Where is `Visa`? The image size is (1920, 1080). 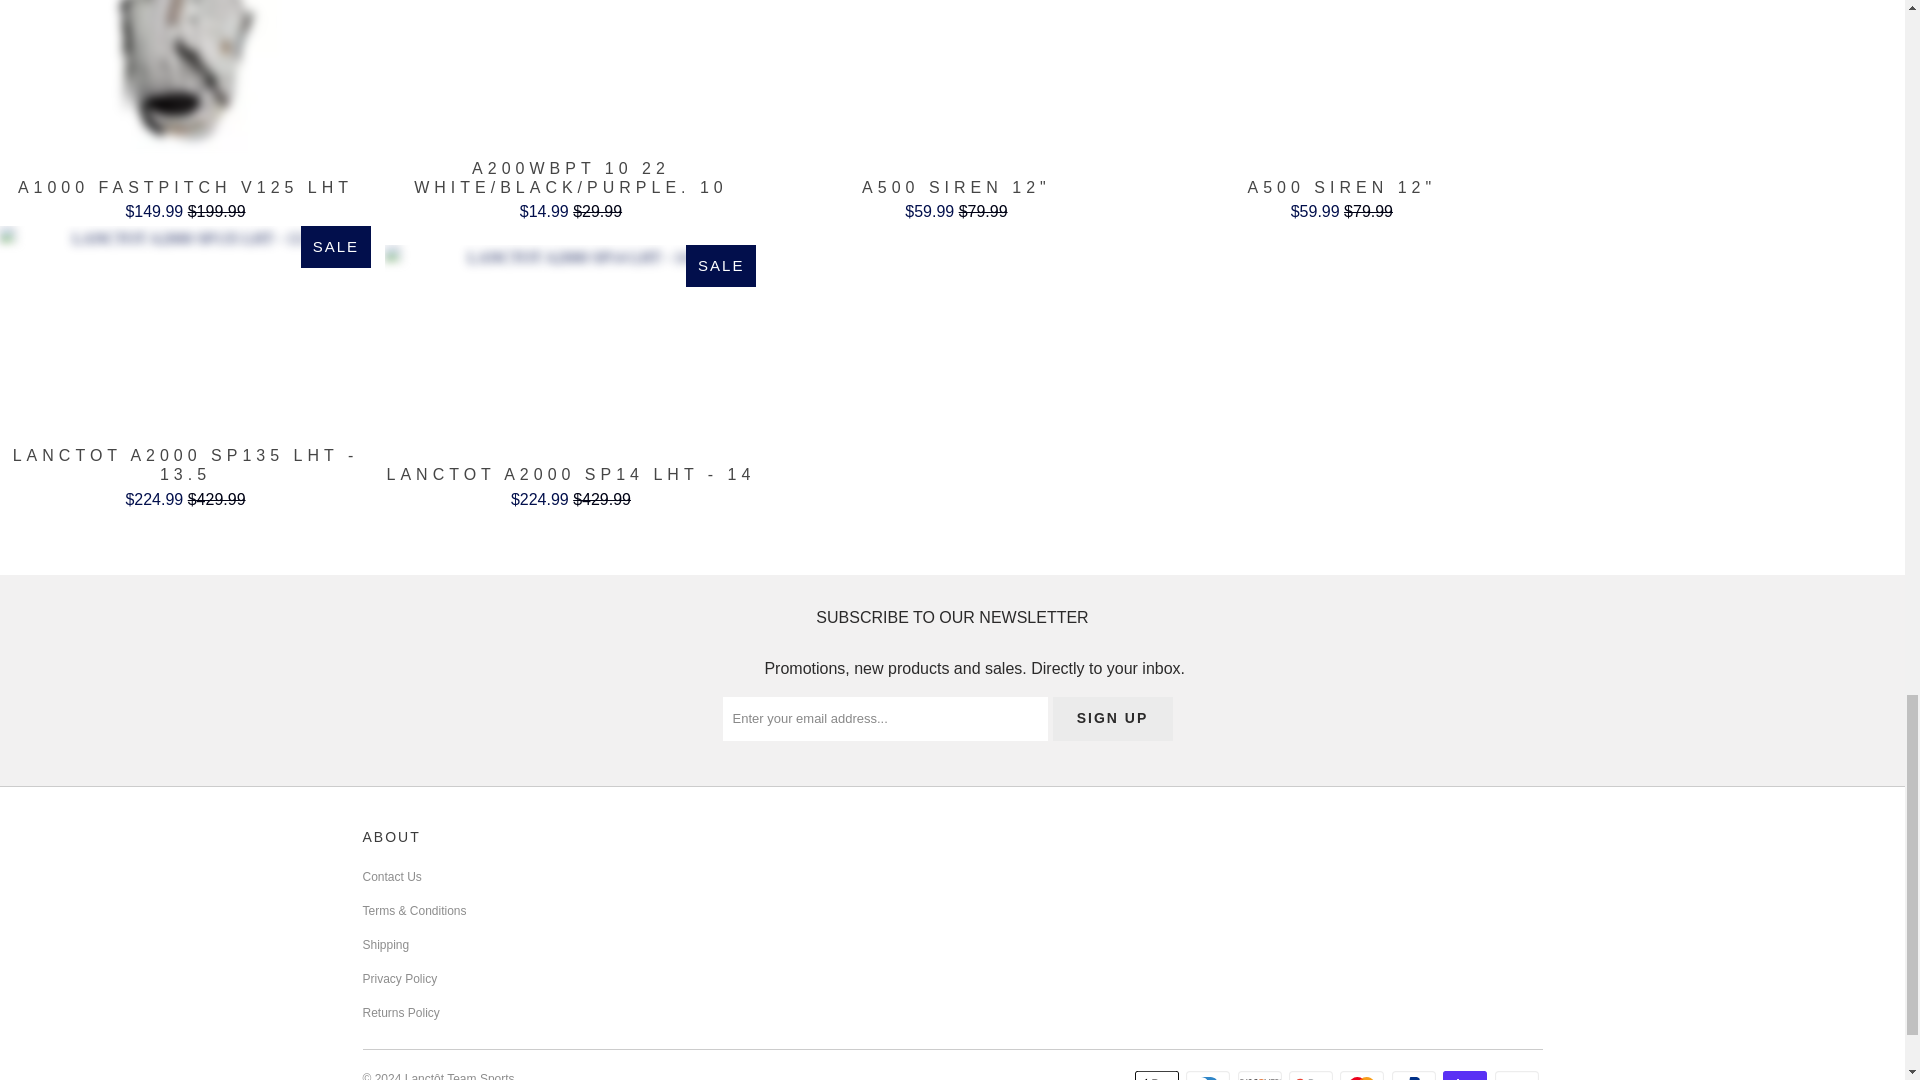 Visa is located at coordinates (1517, 1075).